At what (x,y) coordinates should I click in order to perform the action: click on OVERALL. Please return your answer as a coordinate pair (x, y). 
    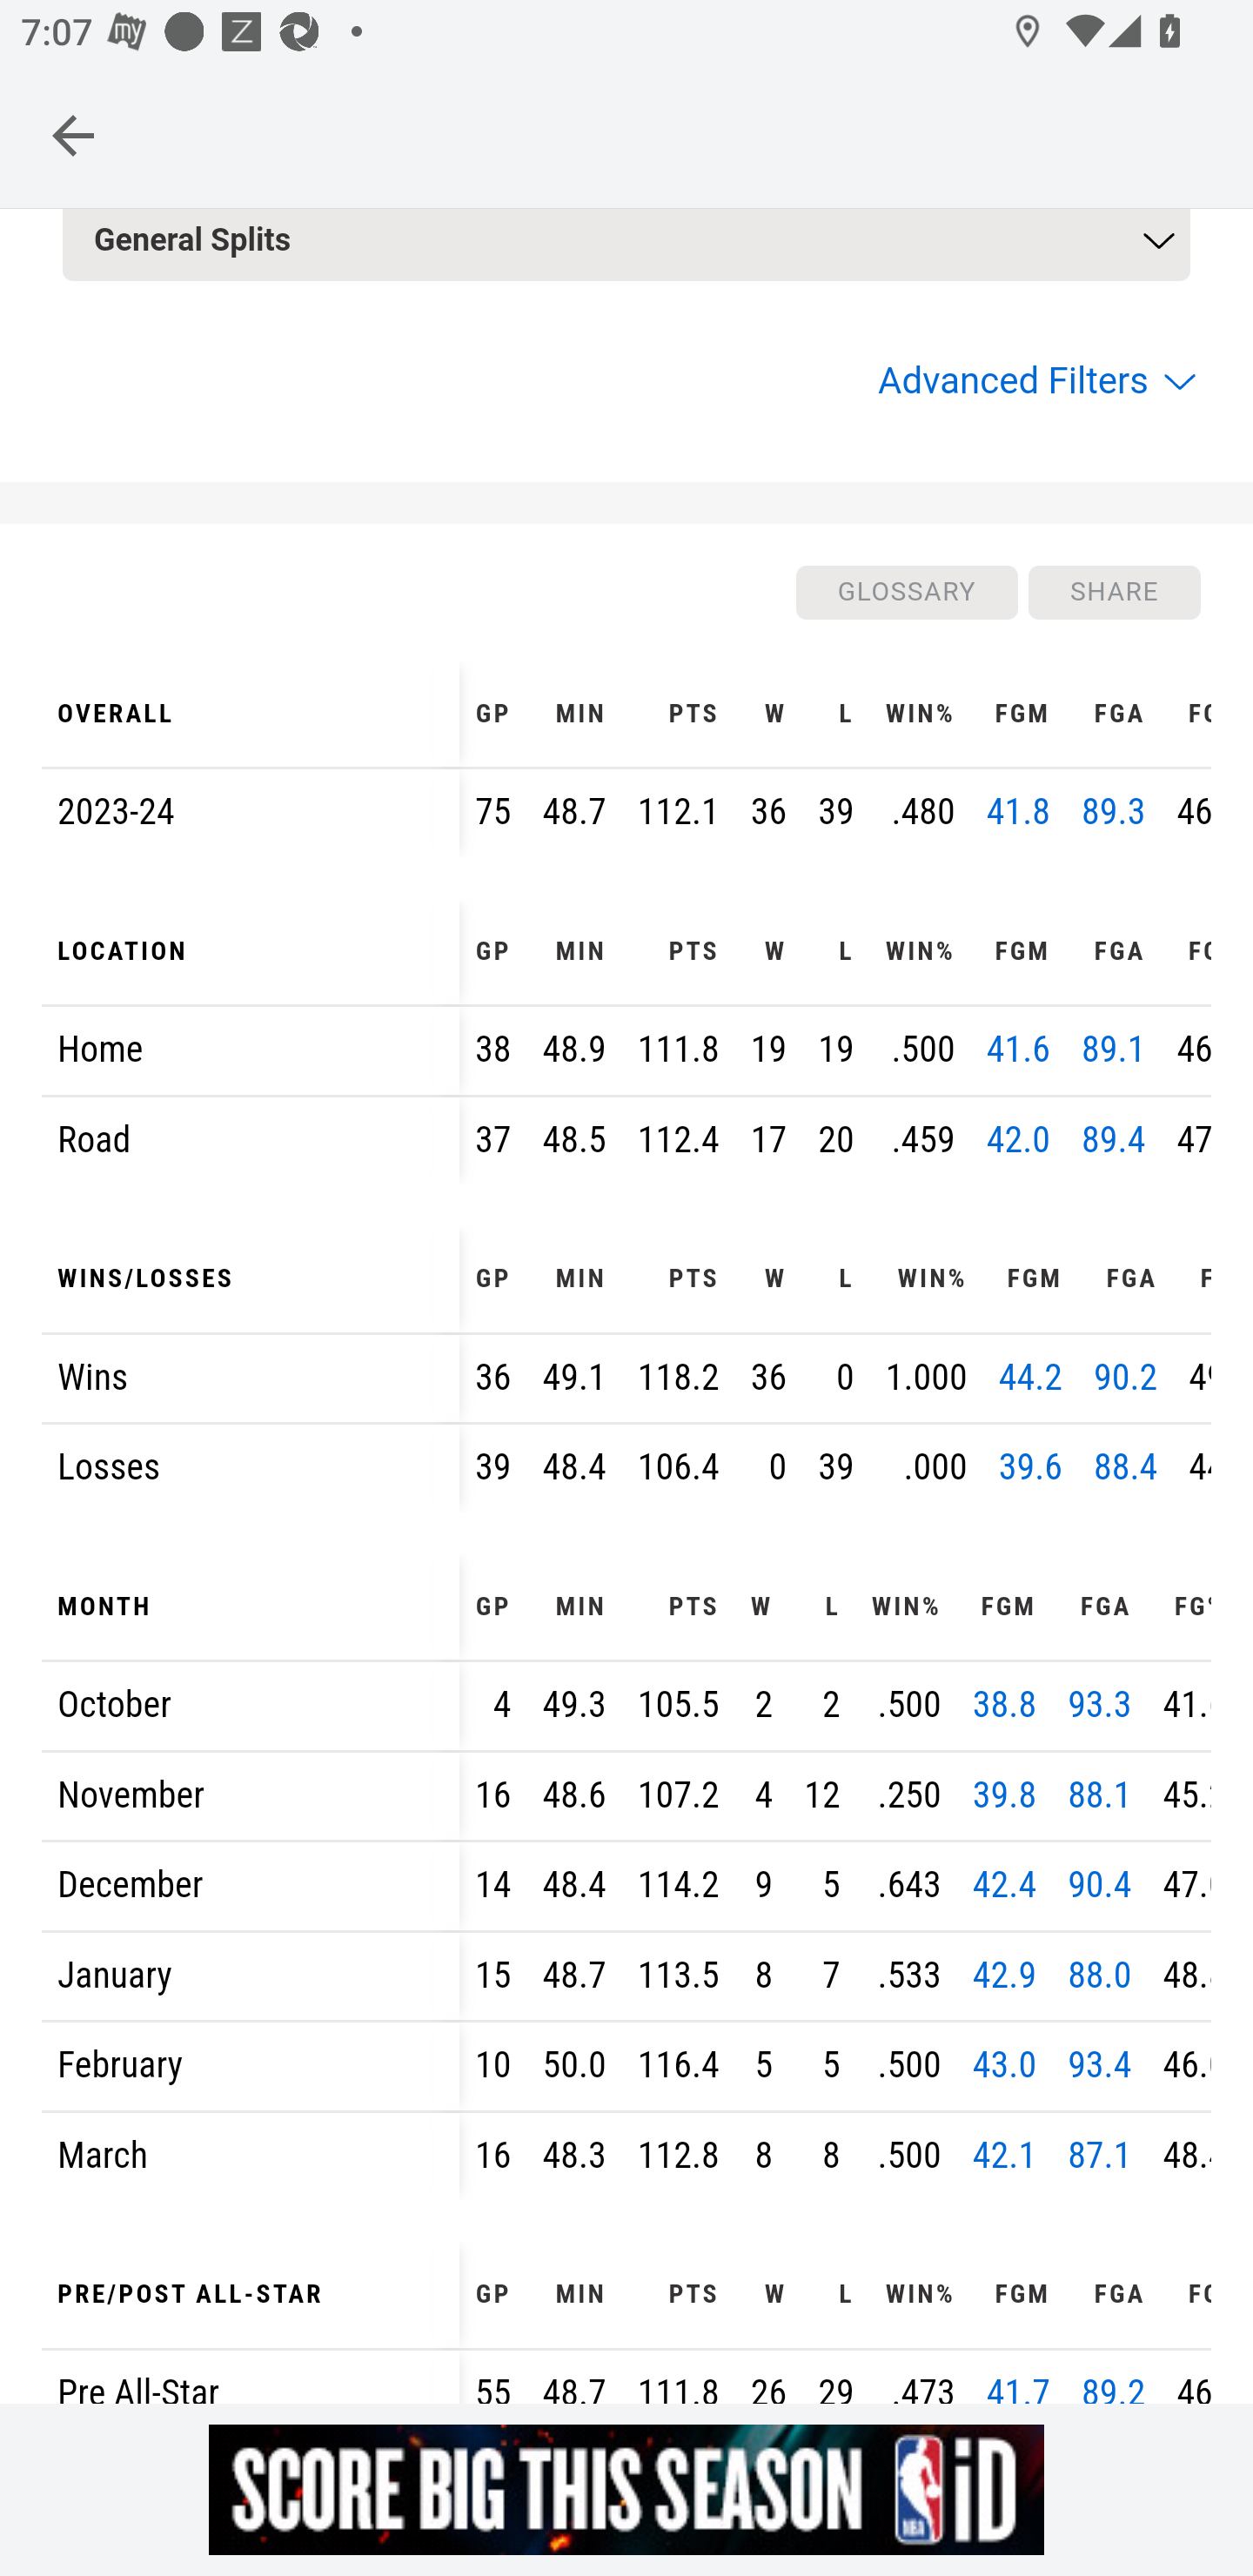
    Looking at the image, I should click on (251, 714).